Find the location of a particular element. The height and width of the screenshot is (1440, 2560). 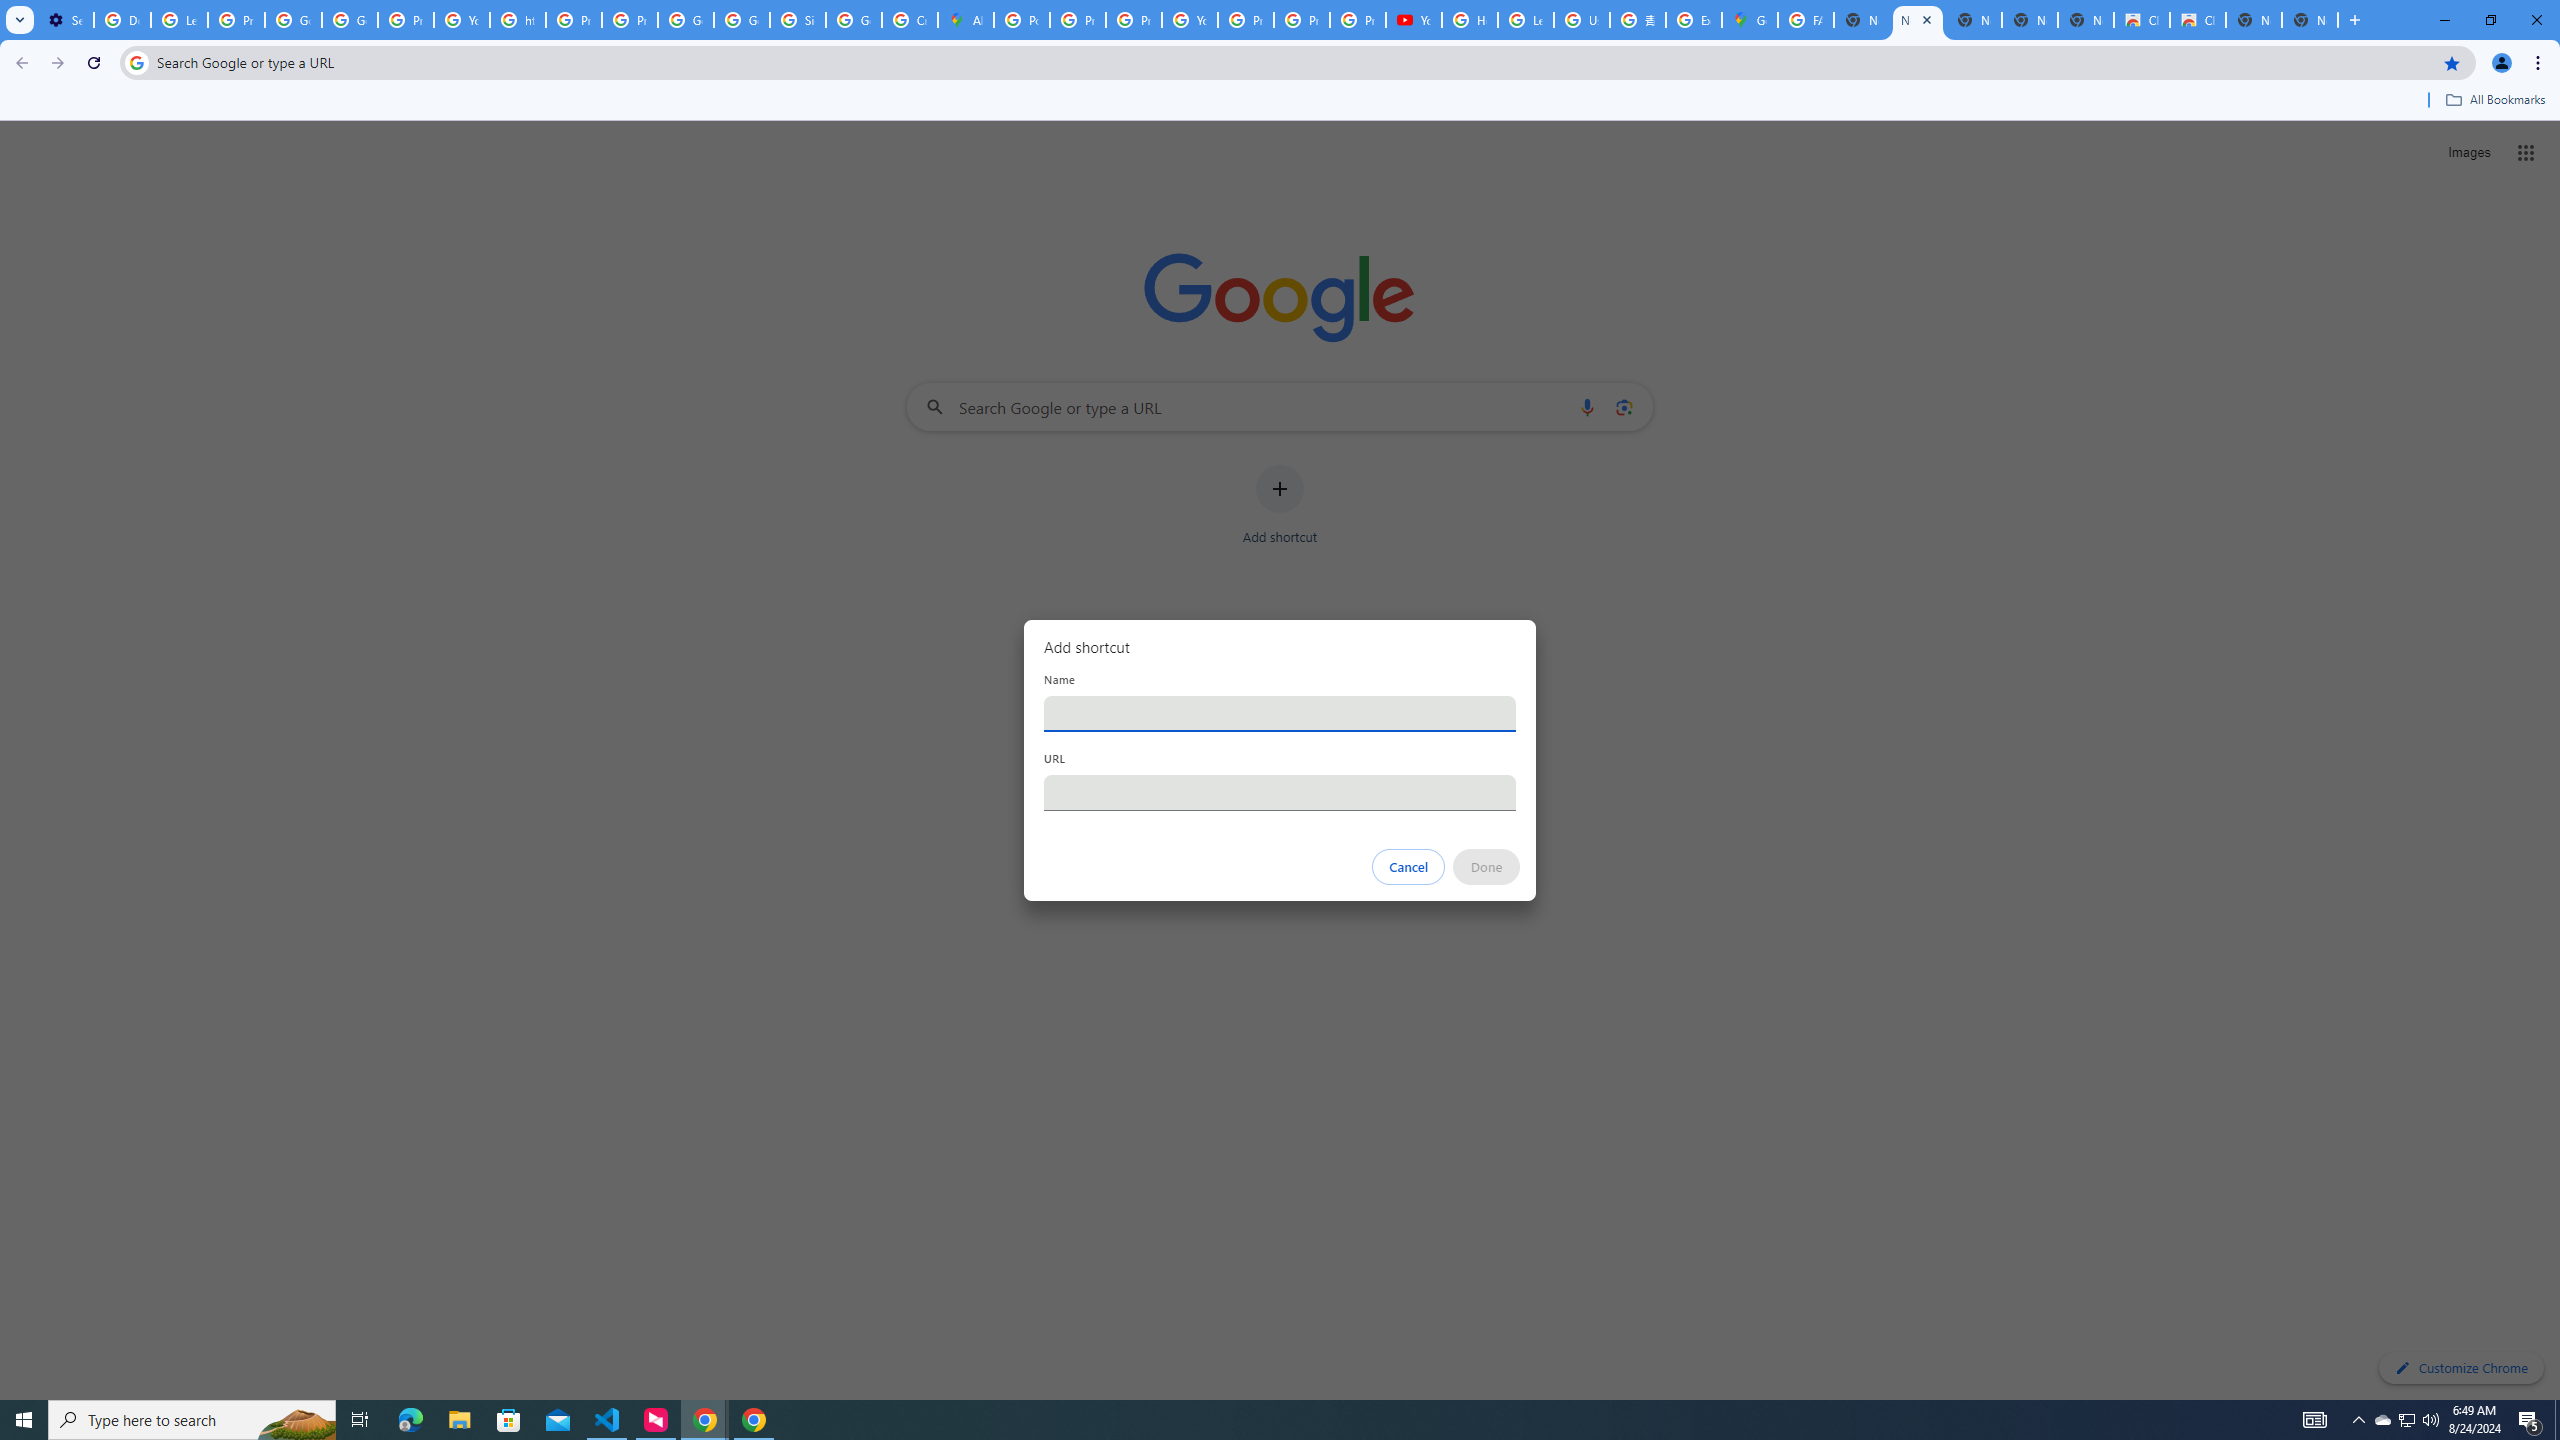

Cancel is located at coordinates (1409, 867).